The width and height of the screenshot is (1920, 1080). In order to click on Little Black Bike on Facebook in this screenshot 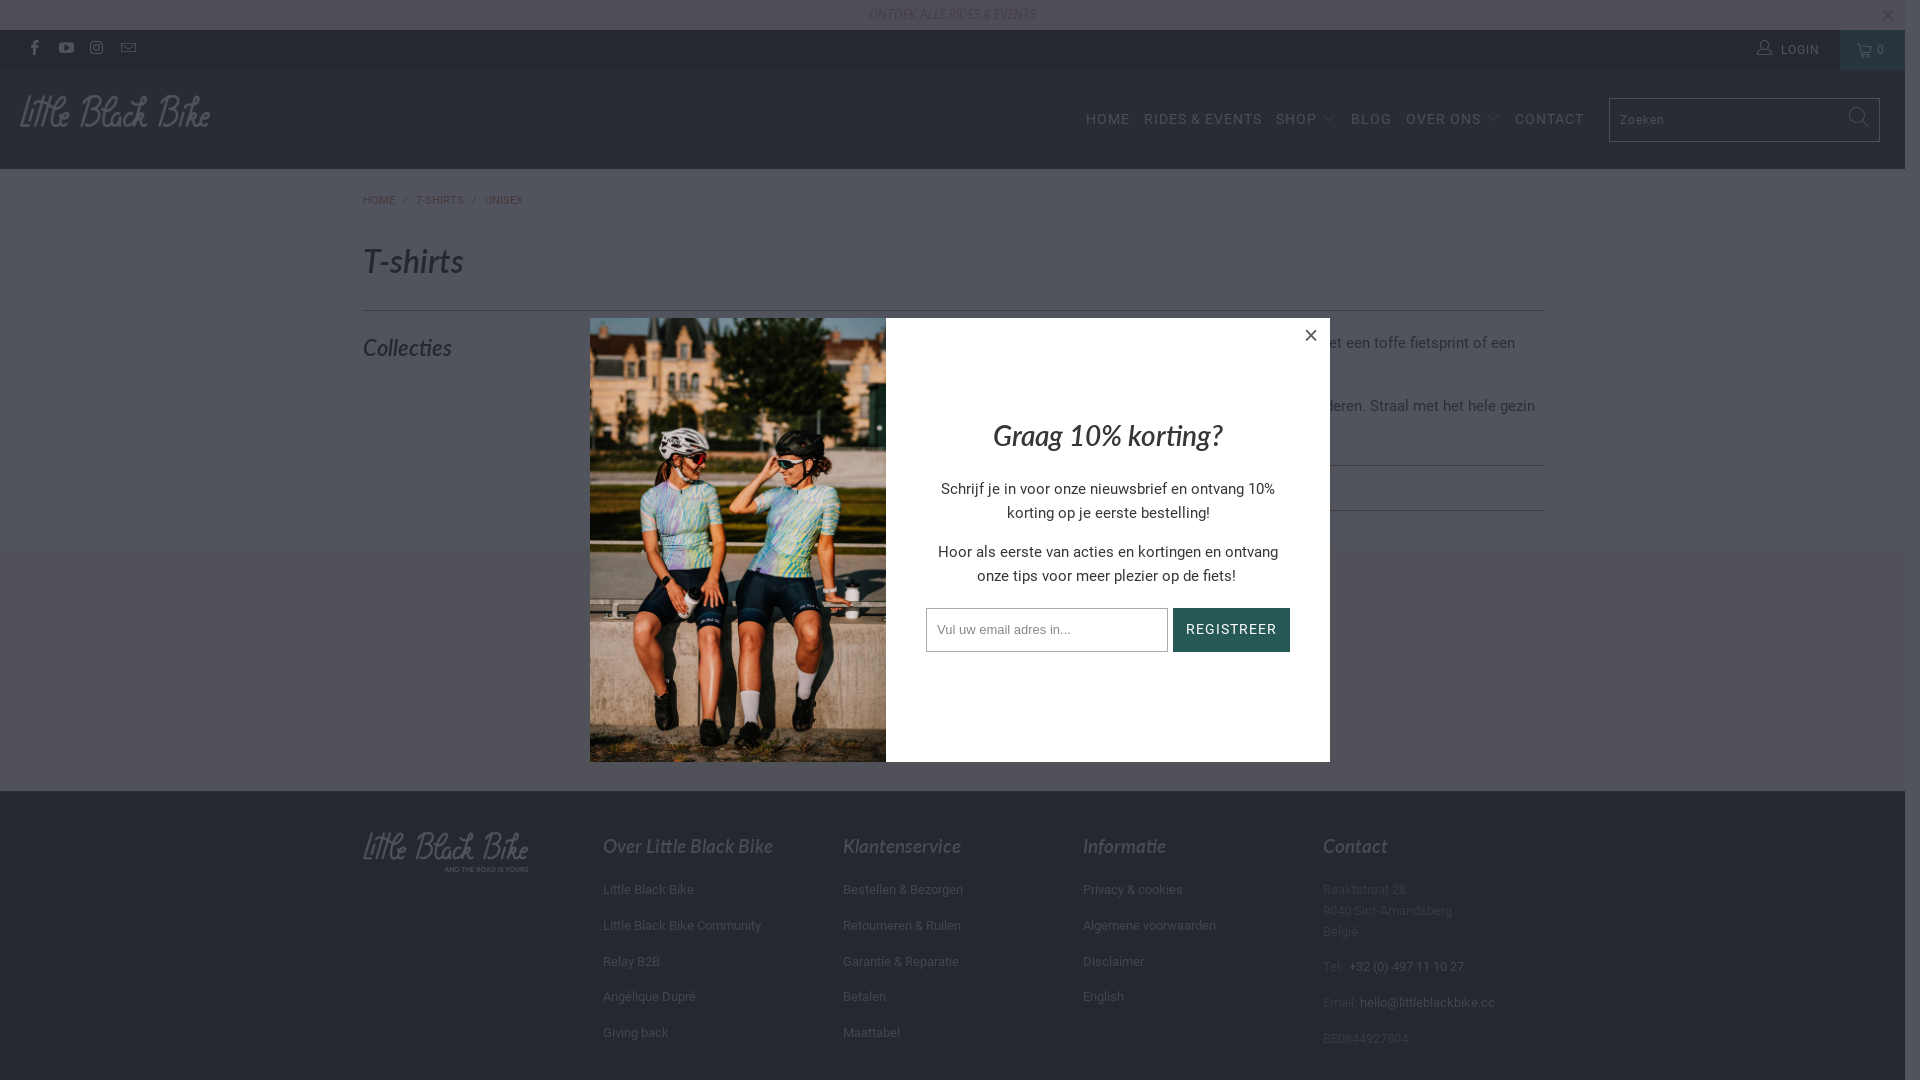, I will do `click(34, 50)`.